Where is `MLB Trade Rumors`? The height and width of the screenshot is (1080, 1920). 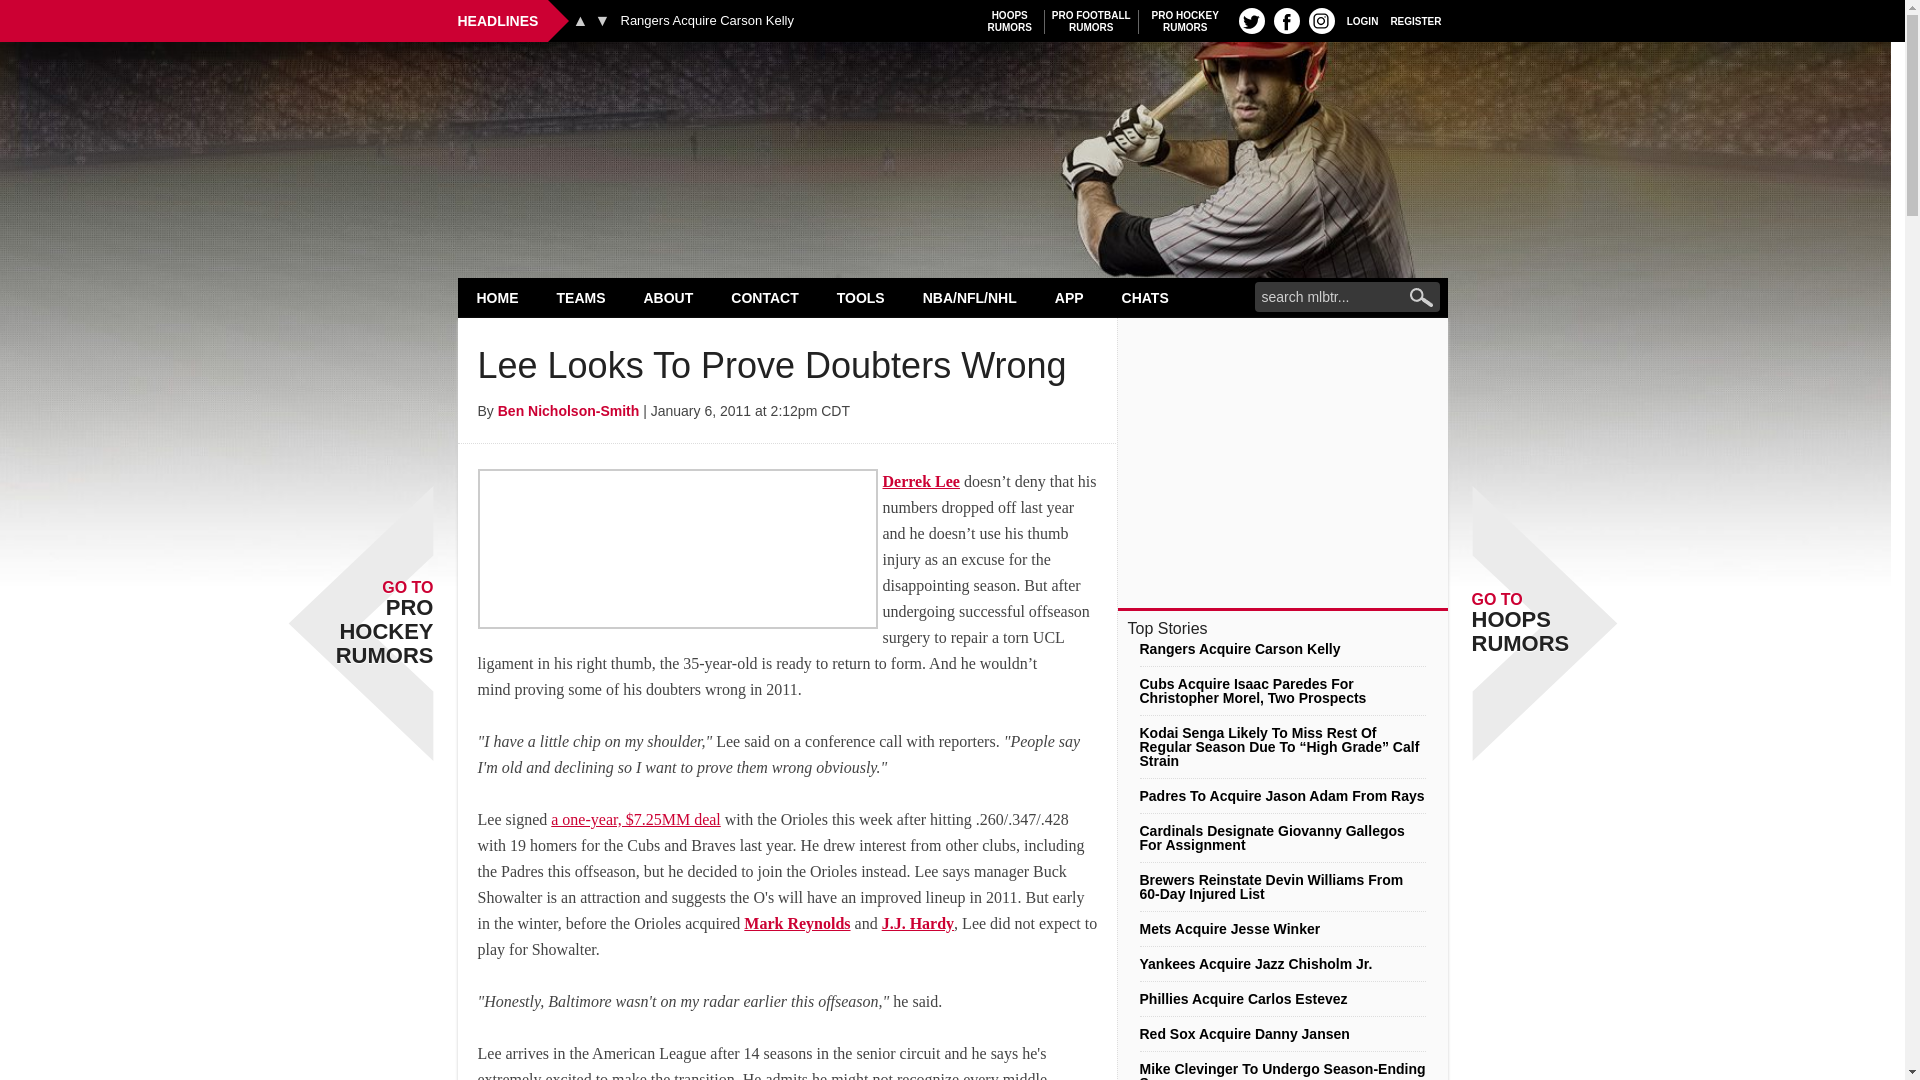 MLB Trade Rumors is located at coordinates (952, 92).